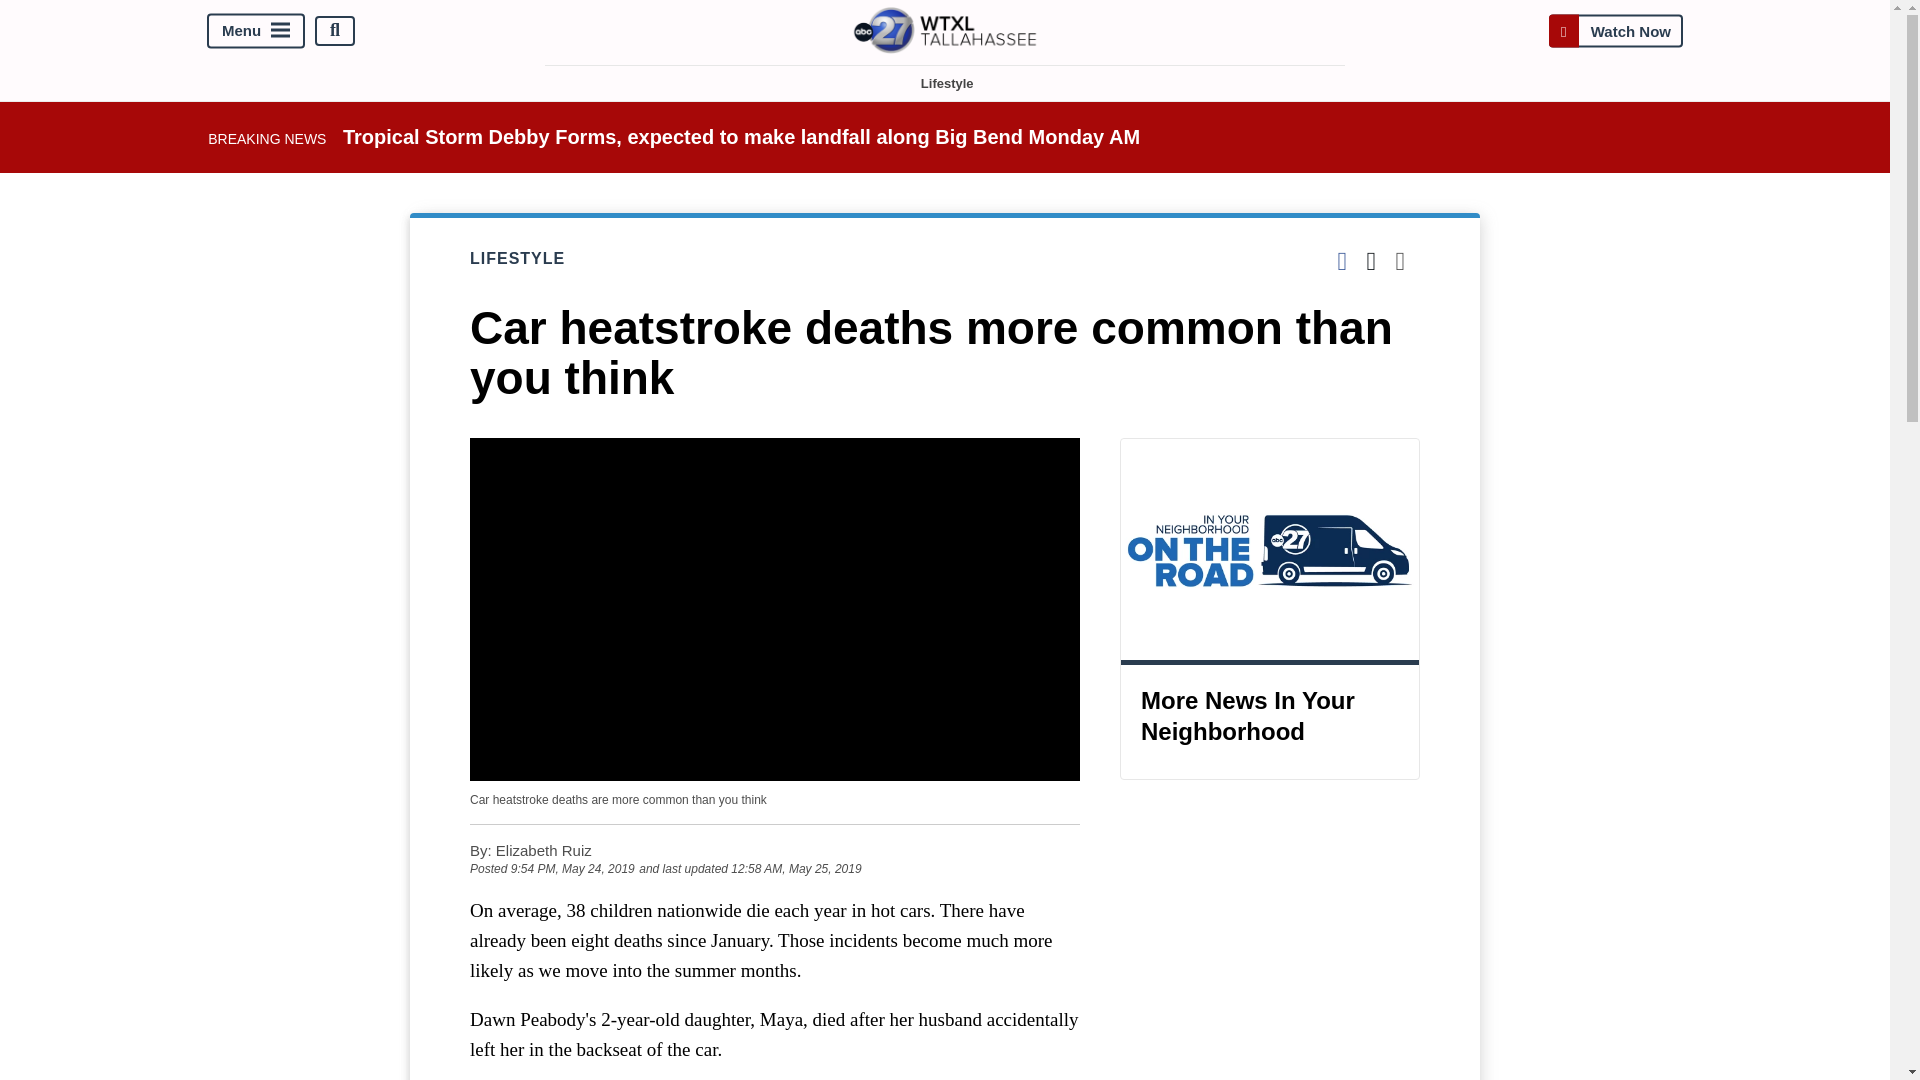 The width and height of the screenshot is (1920, 1080). Describe the element at coordinates (1615, 30) in the screenshot. I see `Watch Now` at that location.